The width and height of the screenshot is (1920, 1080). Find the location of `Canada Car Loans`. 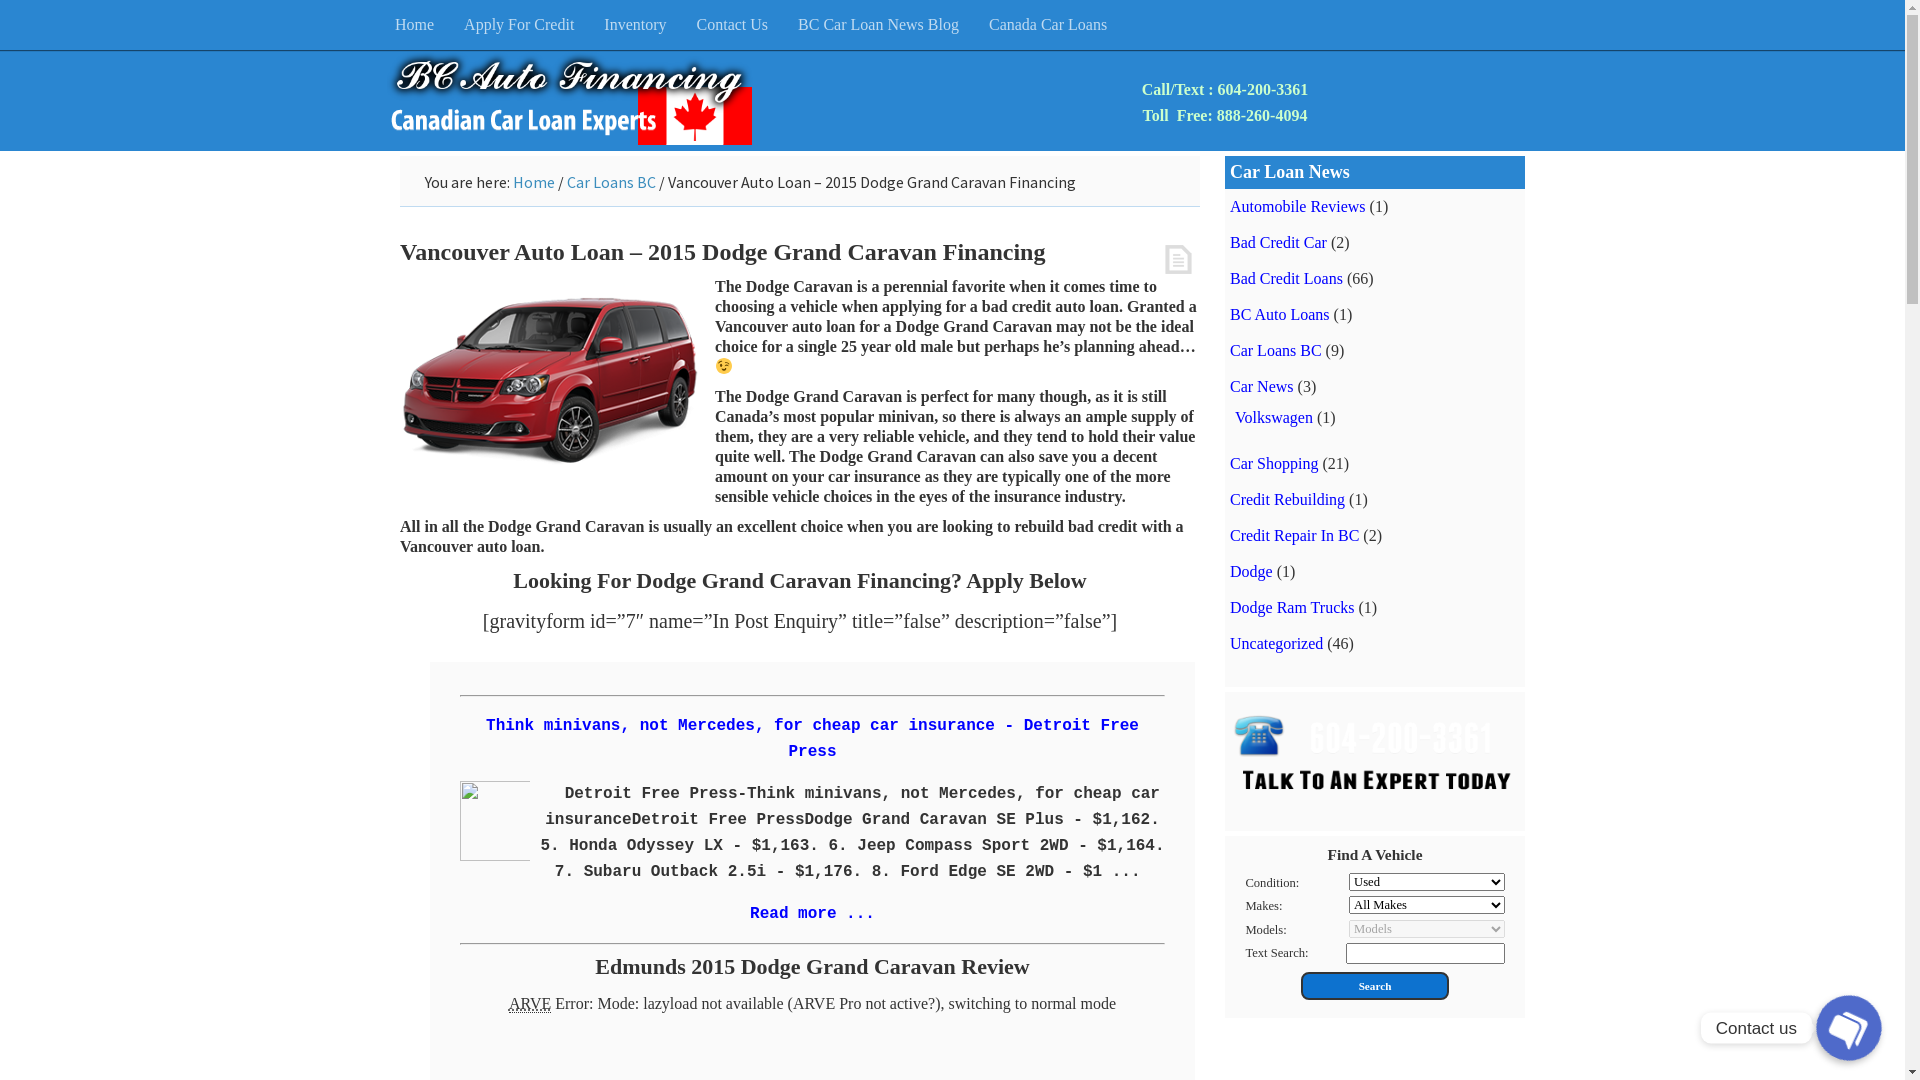

Canada Car Loans is located at coordinates (1048, 25).